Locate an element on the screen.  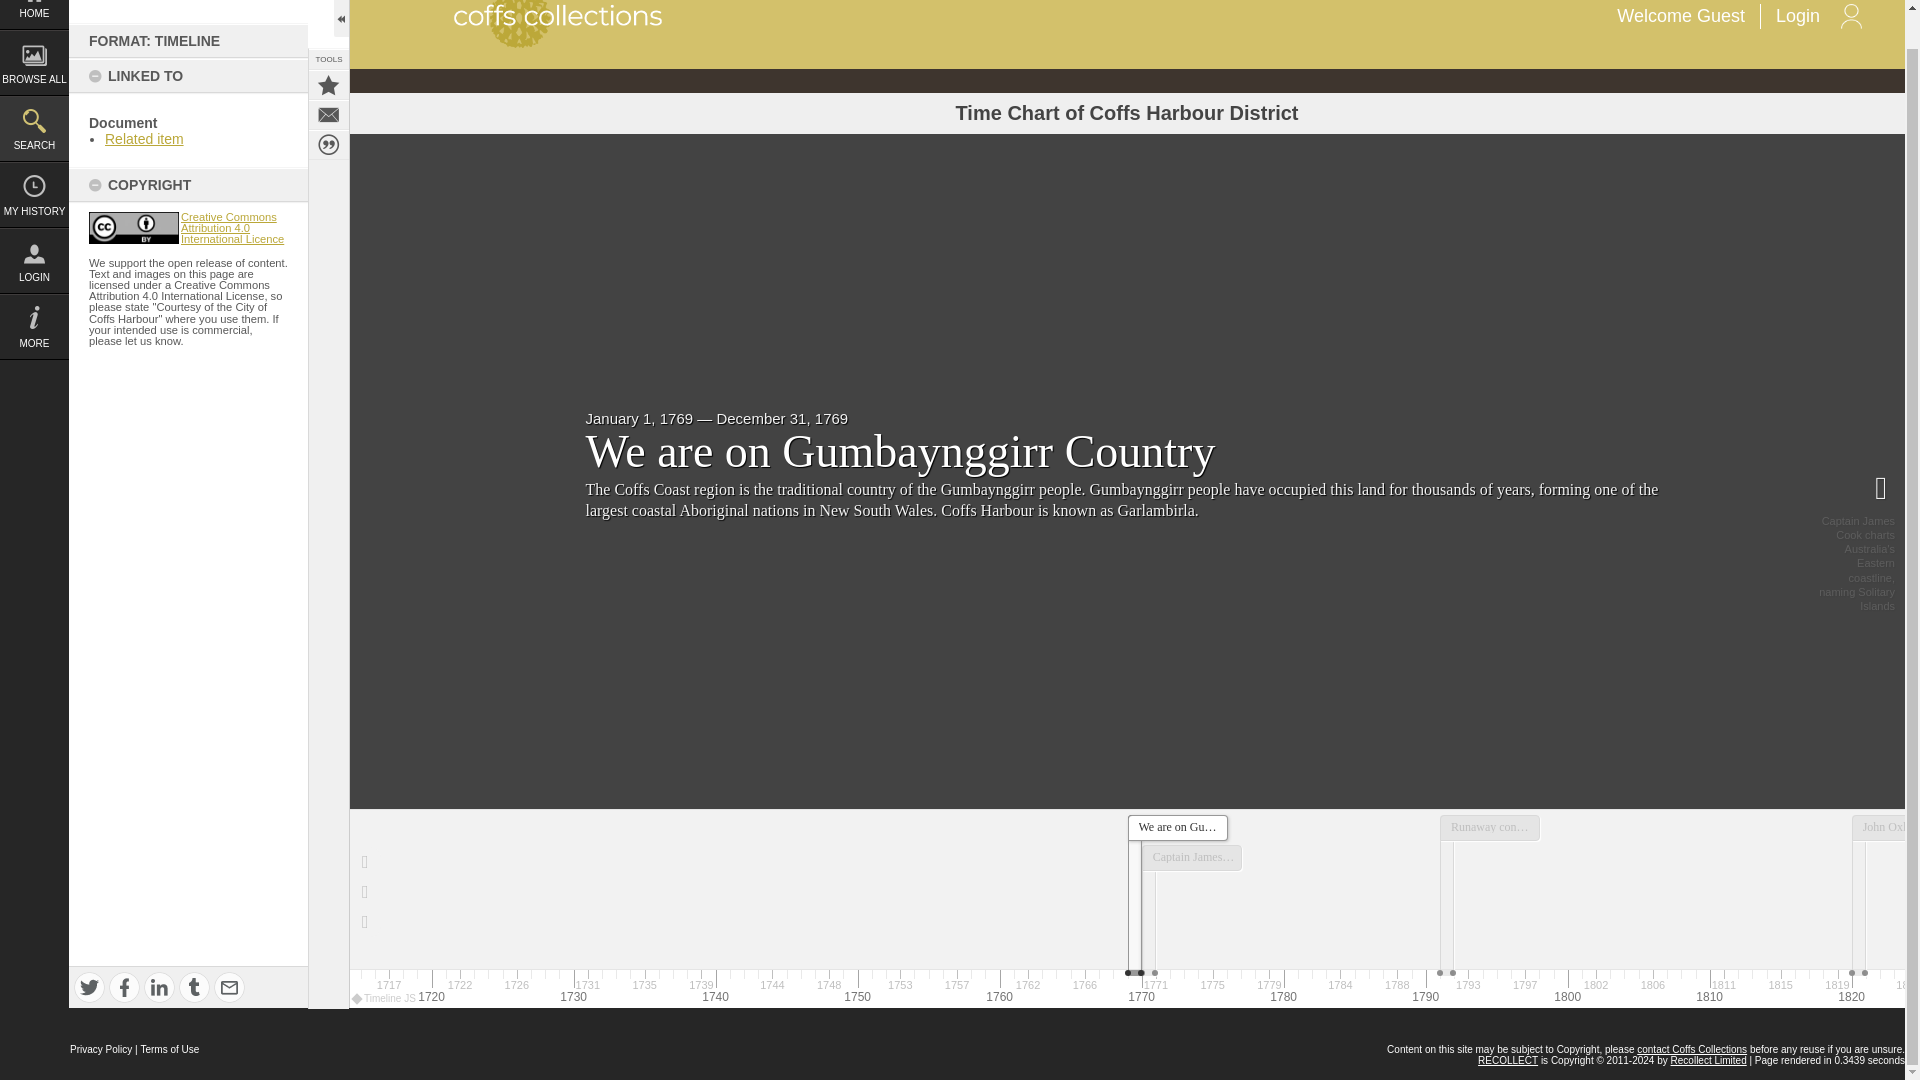
Contact us about this is located at coordinates (329, 114).